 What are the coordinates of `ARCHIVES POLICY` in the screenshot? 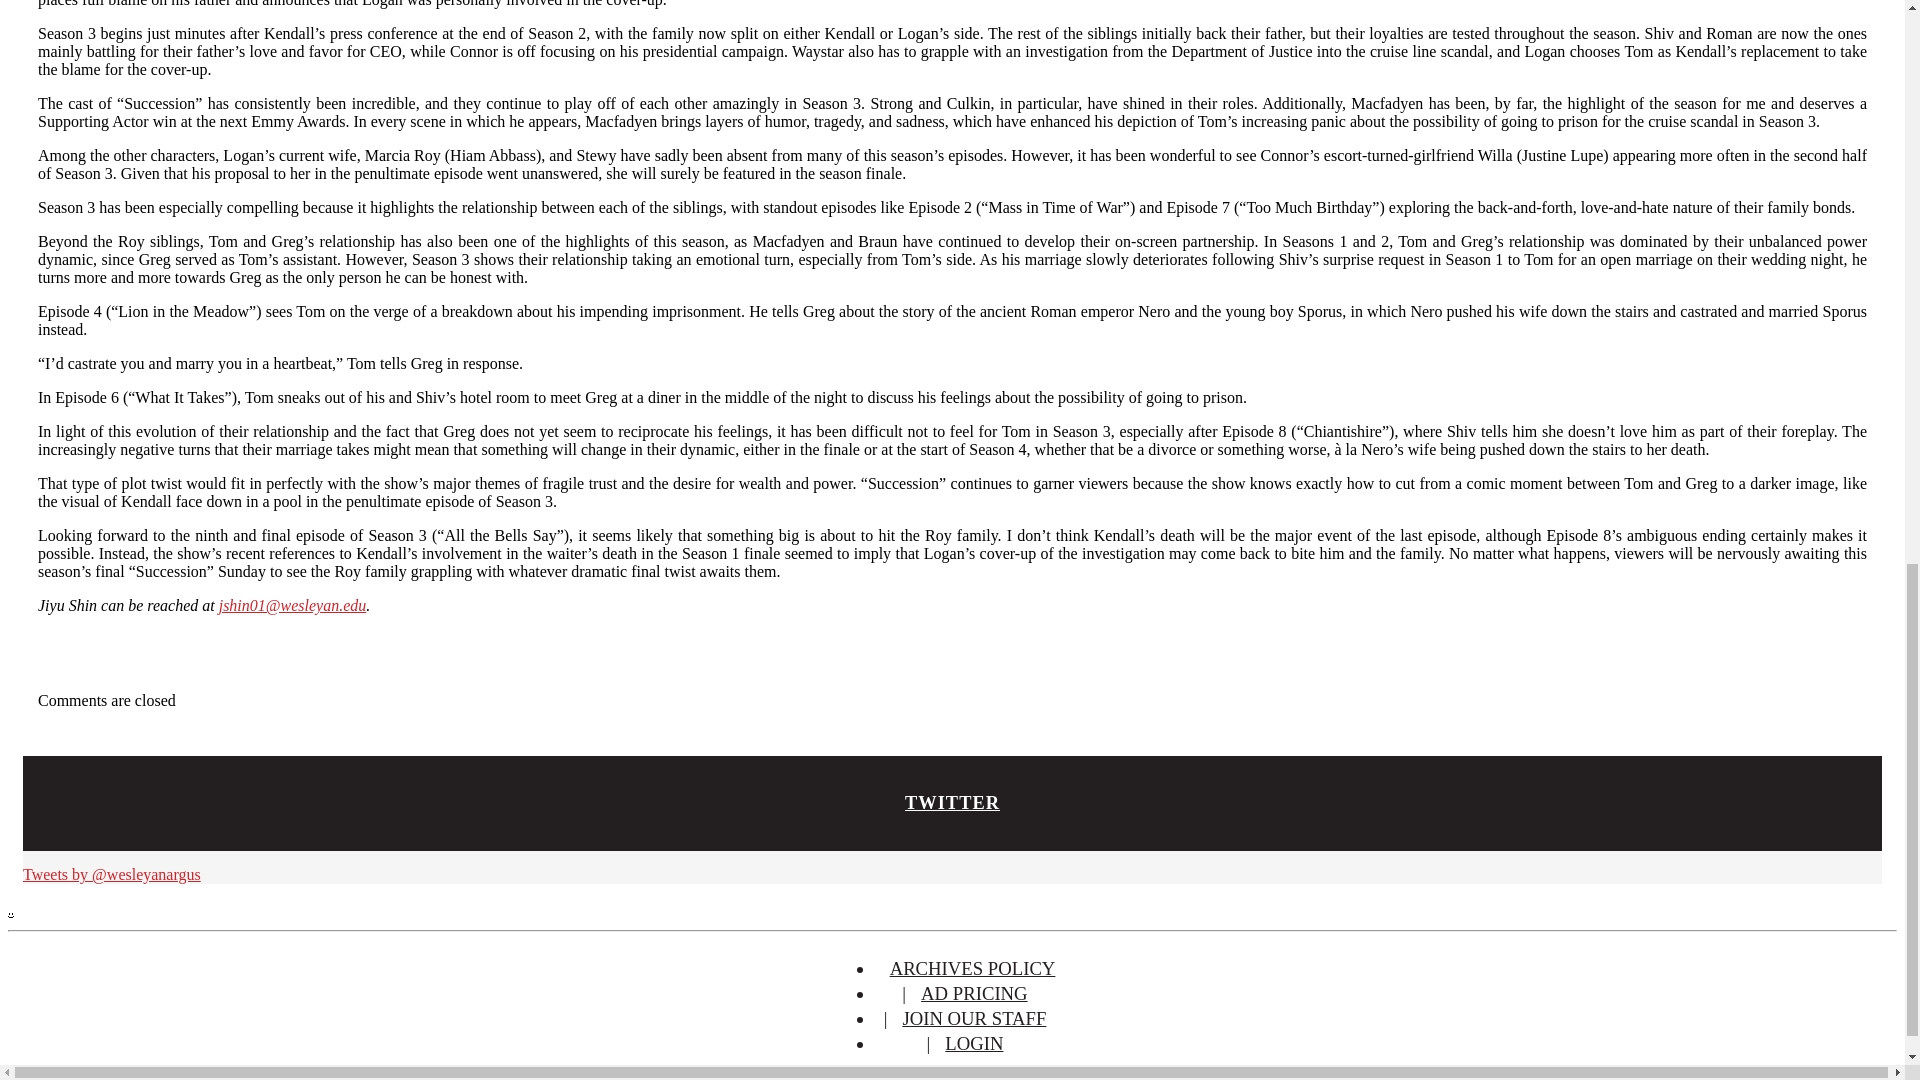 It's located at (973, 968).